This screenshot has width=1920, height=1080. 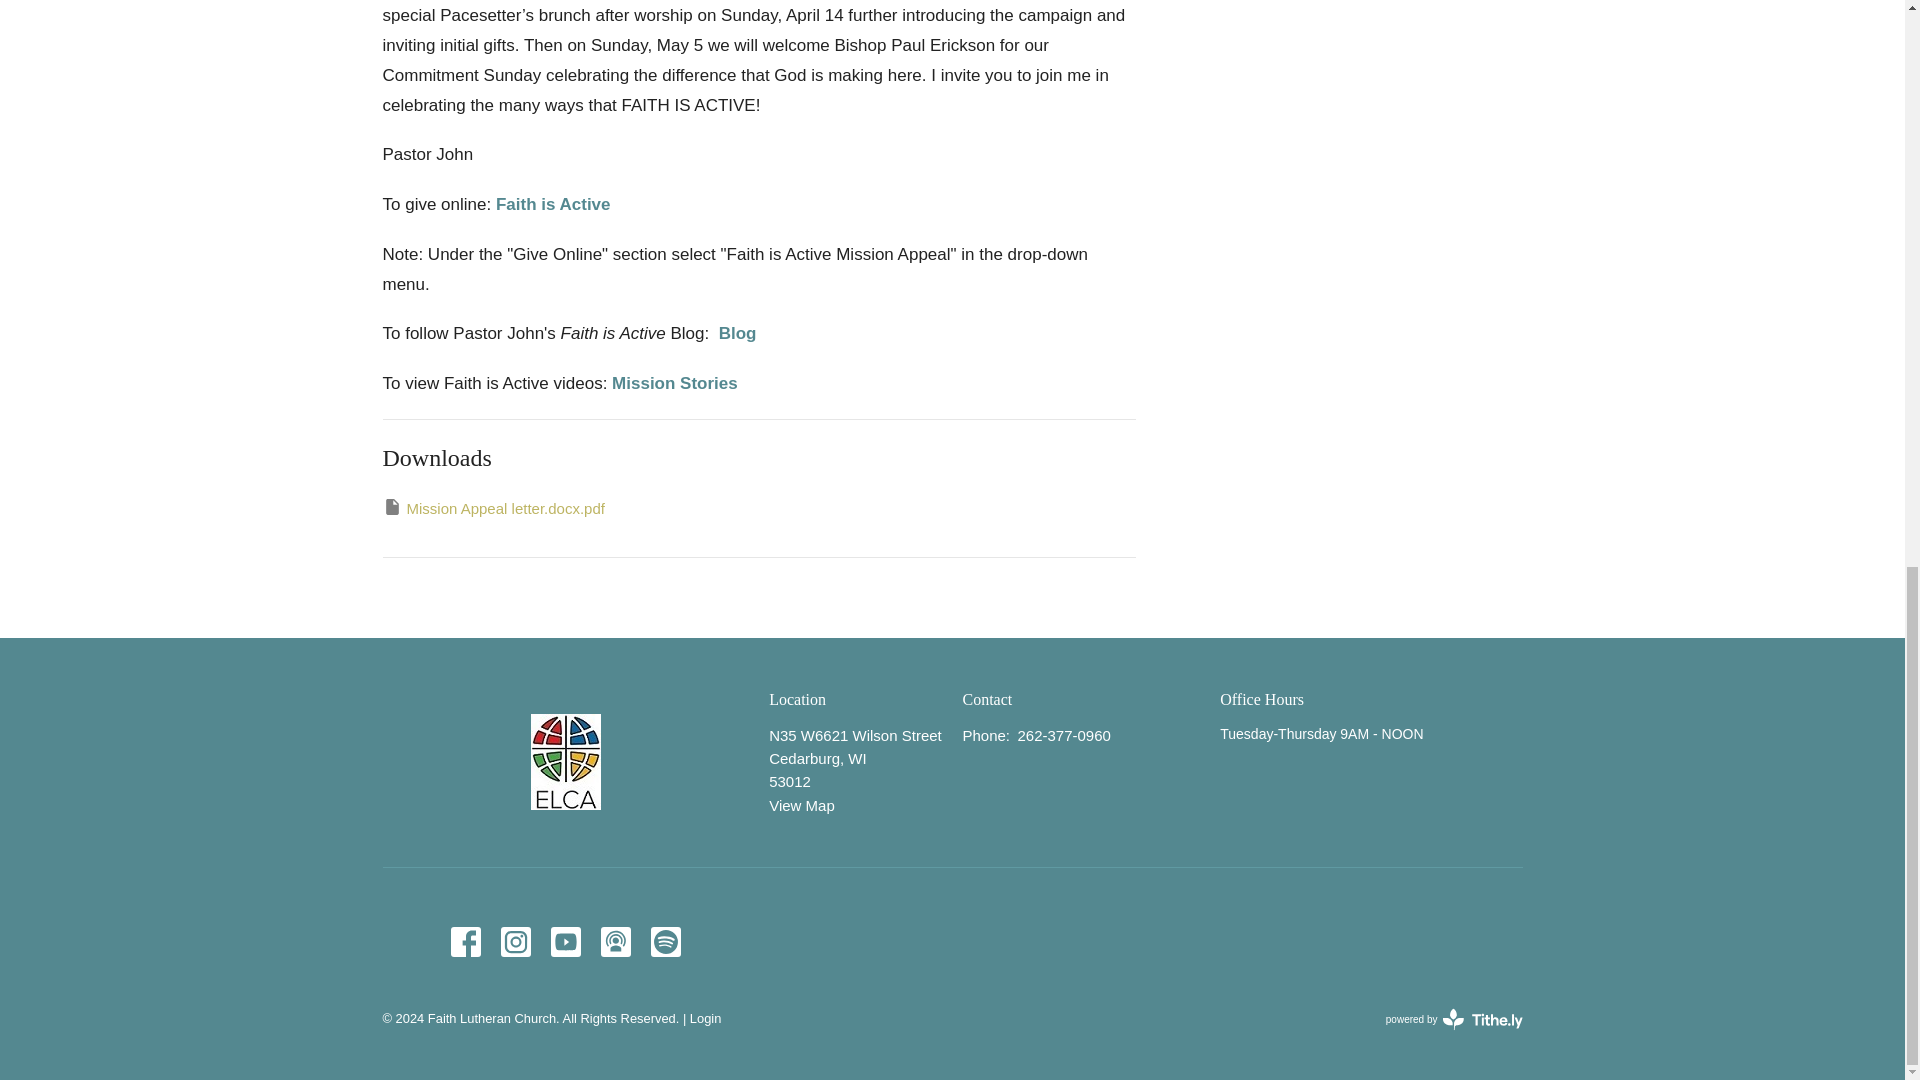 What do you see at coordinates (737, 334) in the screenshot?
I see `Faith is Active` at bounding box center [737, 334].